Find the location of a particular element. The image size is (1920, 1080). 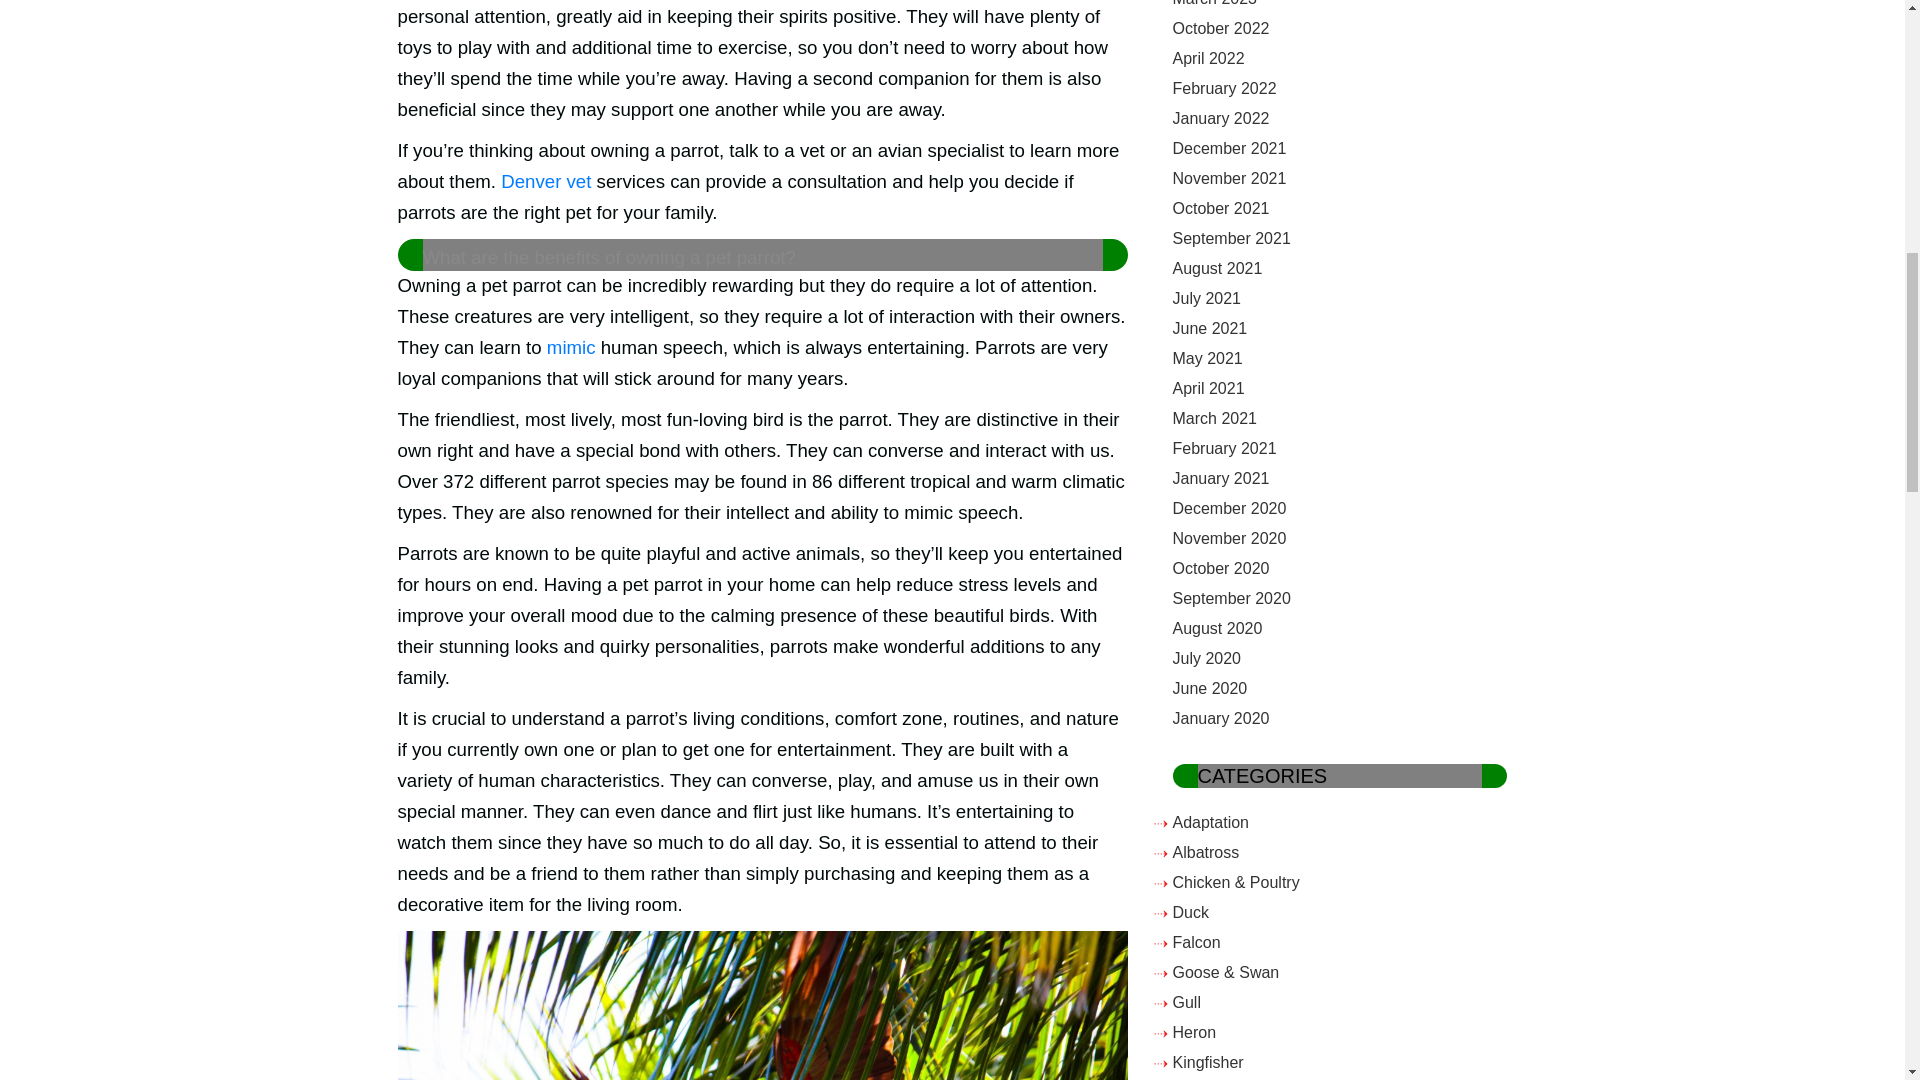

Denver vet is located at coordinates (546, 181).